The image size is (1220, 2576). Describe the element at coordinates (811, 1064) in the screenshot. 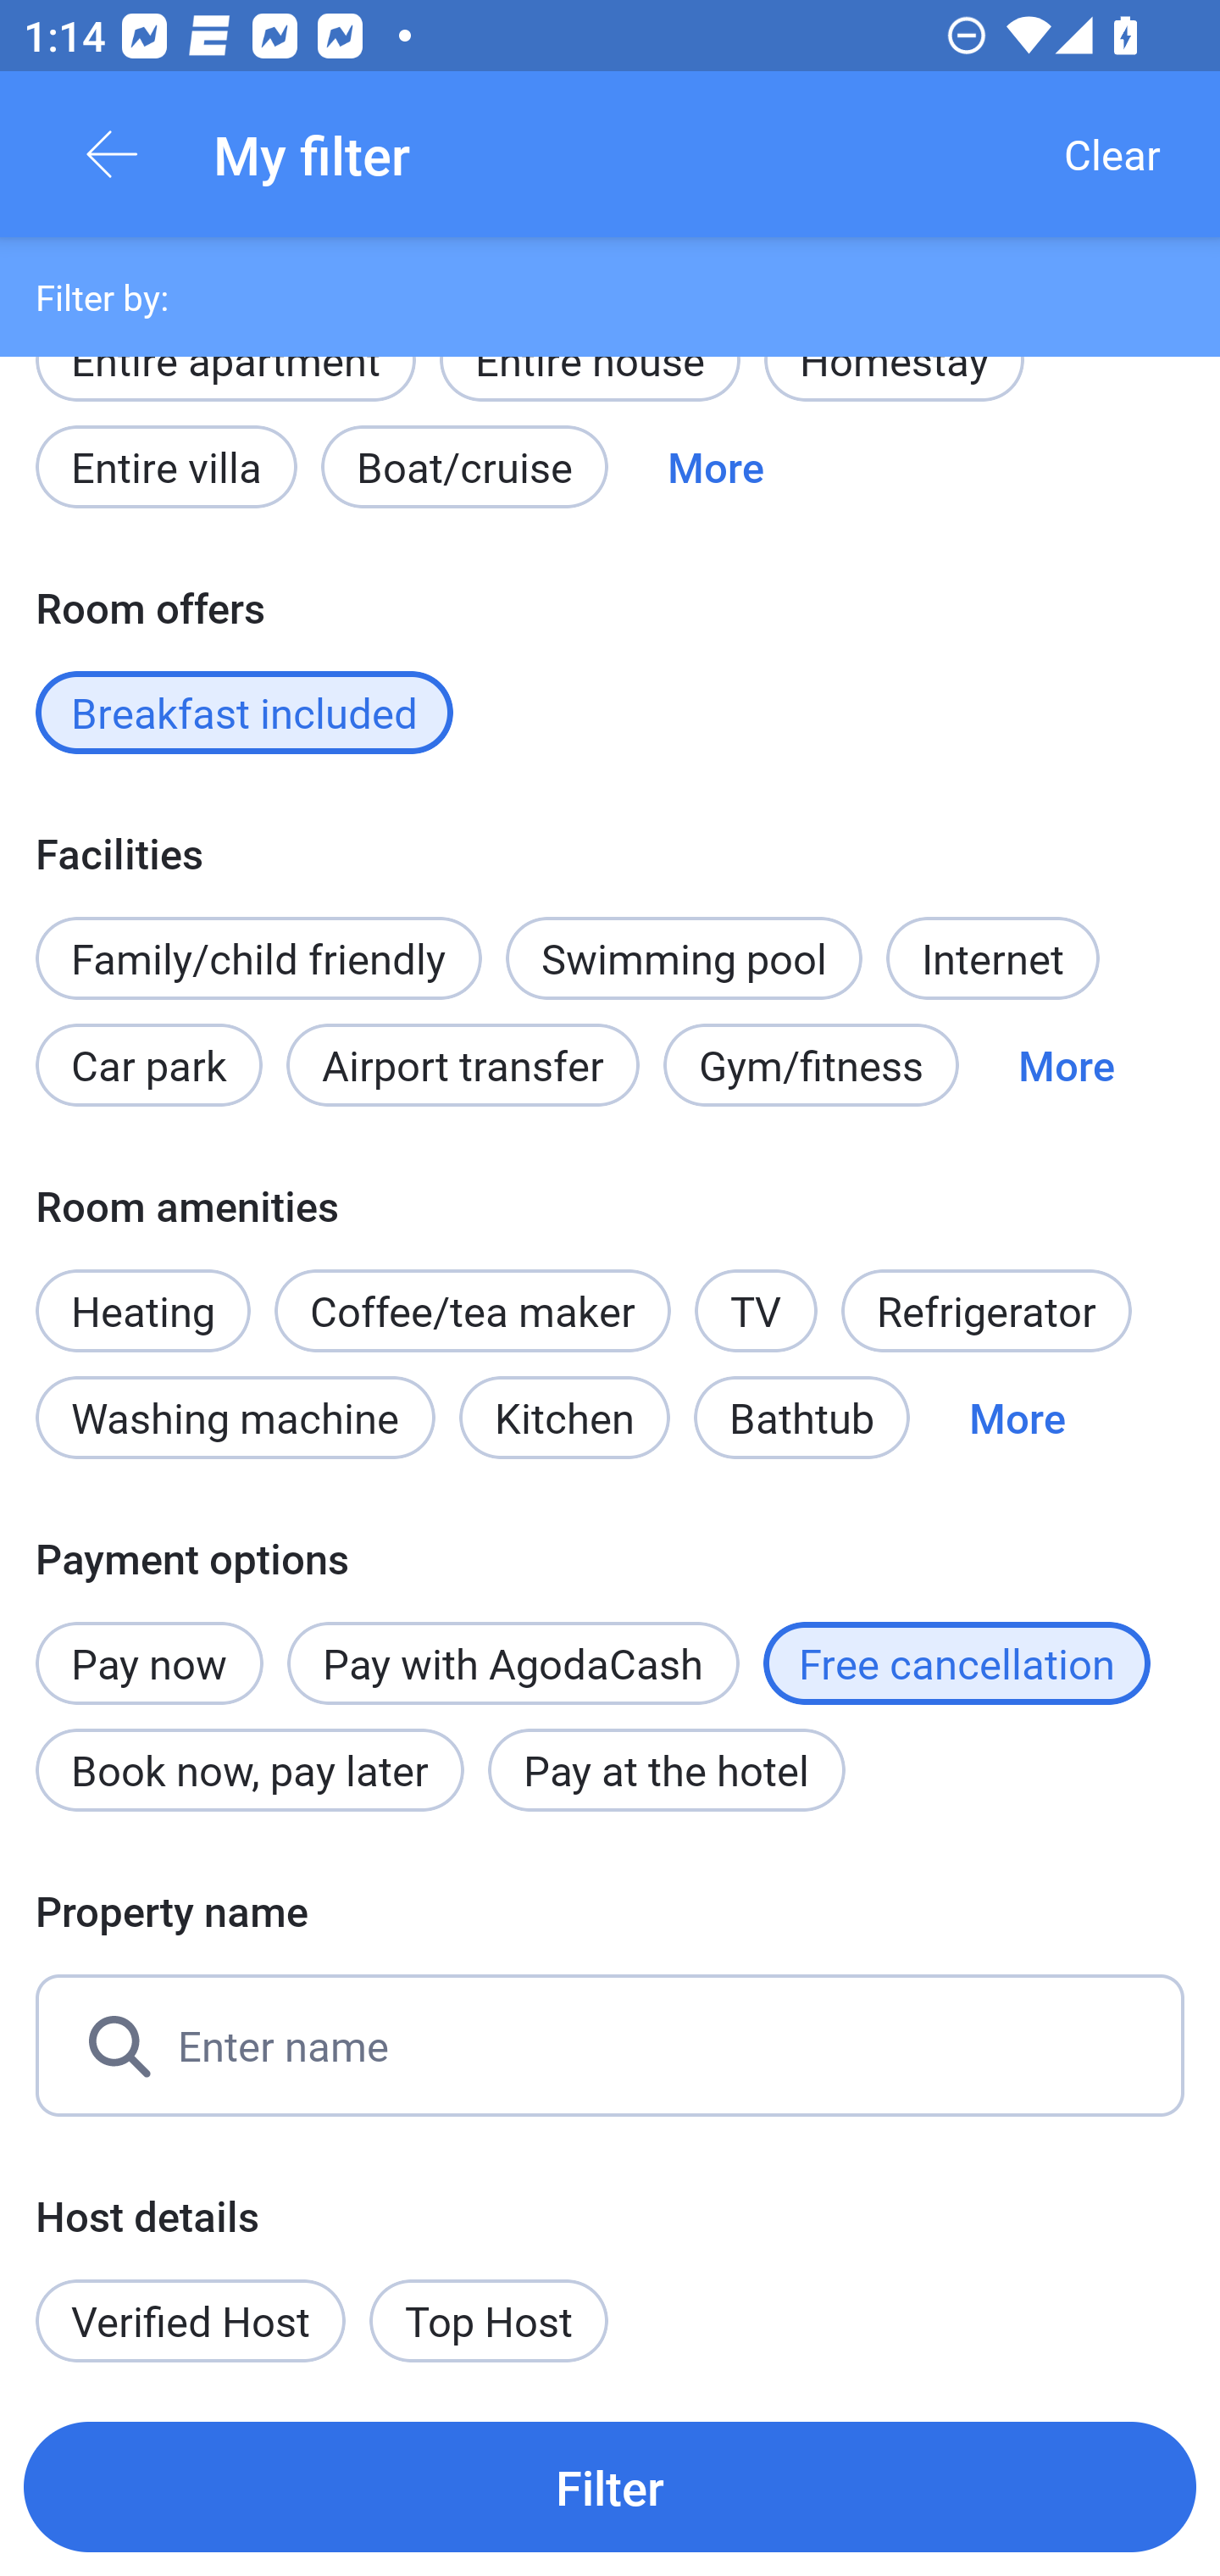

I see `Gym/fitness` at that location.